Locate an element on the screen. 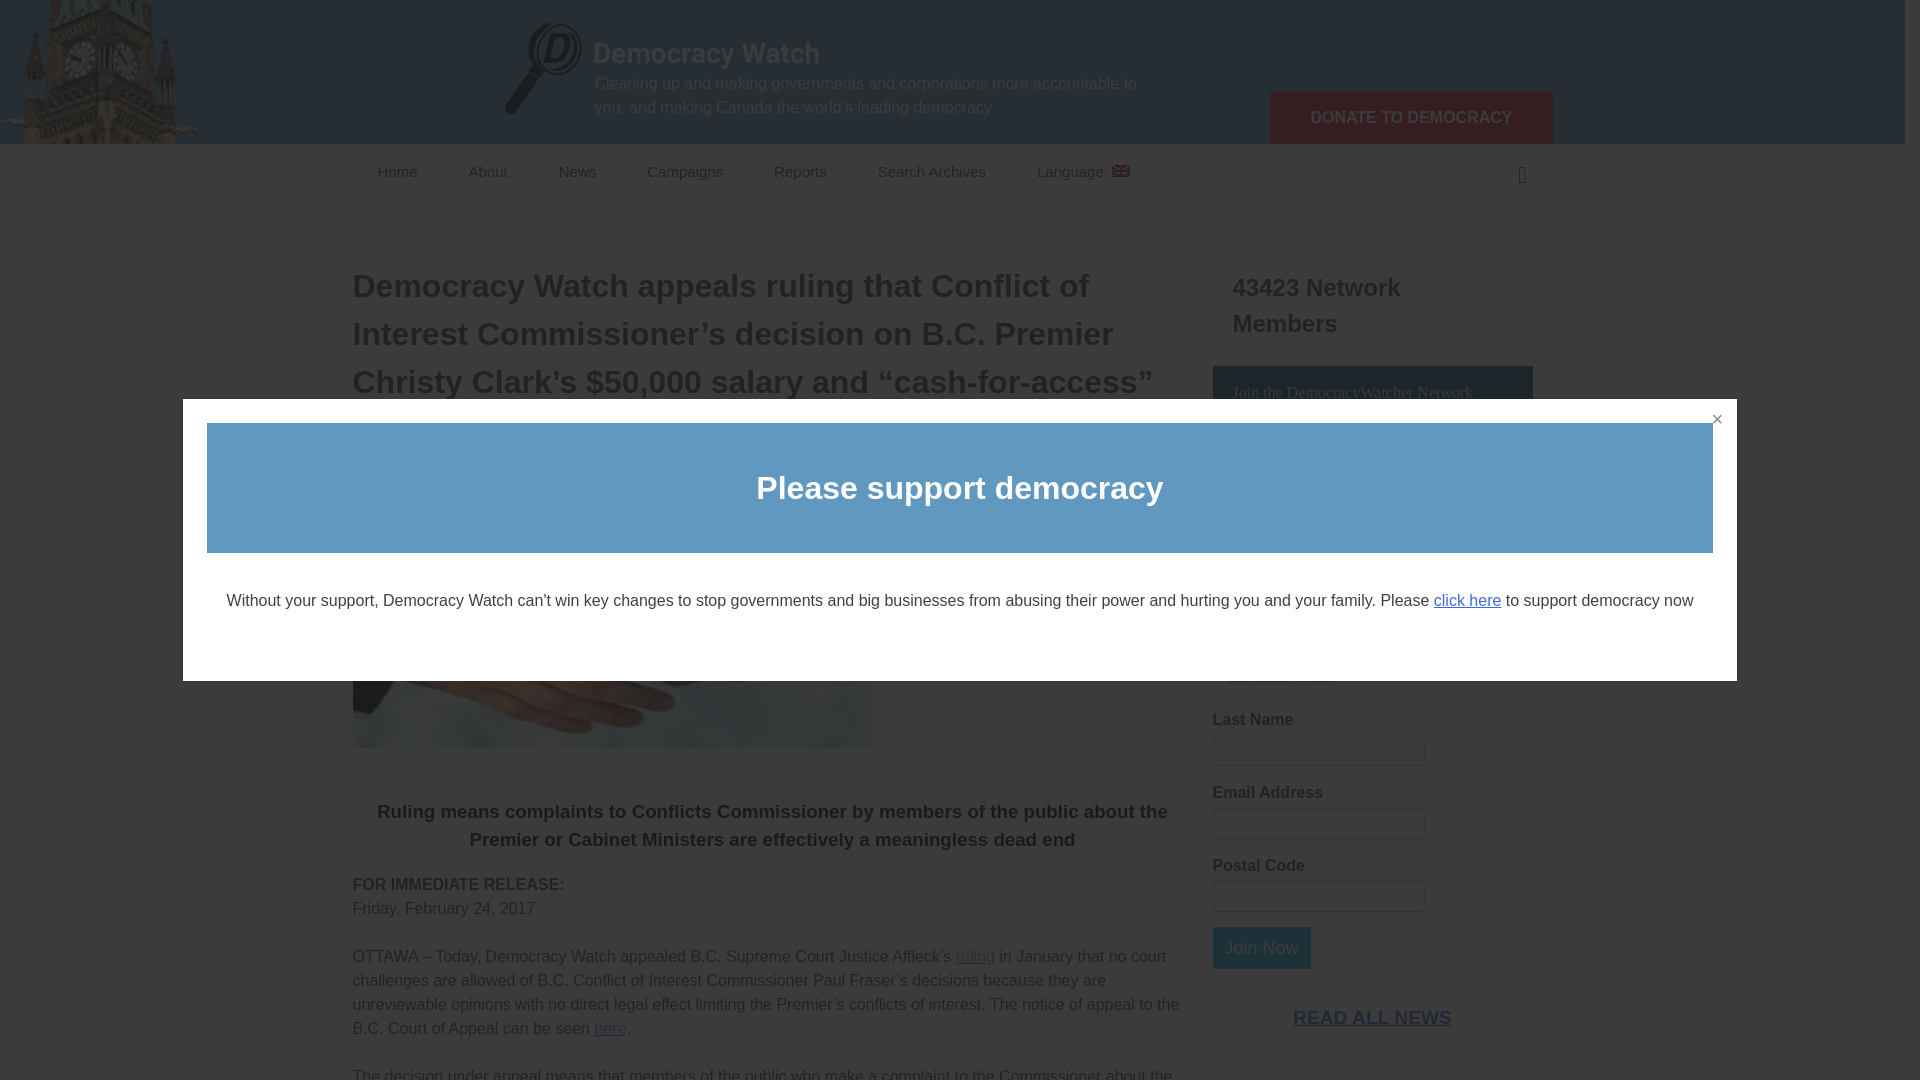 The image size is (1920, 1080). our privacy policy is located at coordinates (1283, 674).